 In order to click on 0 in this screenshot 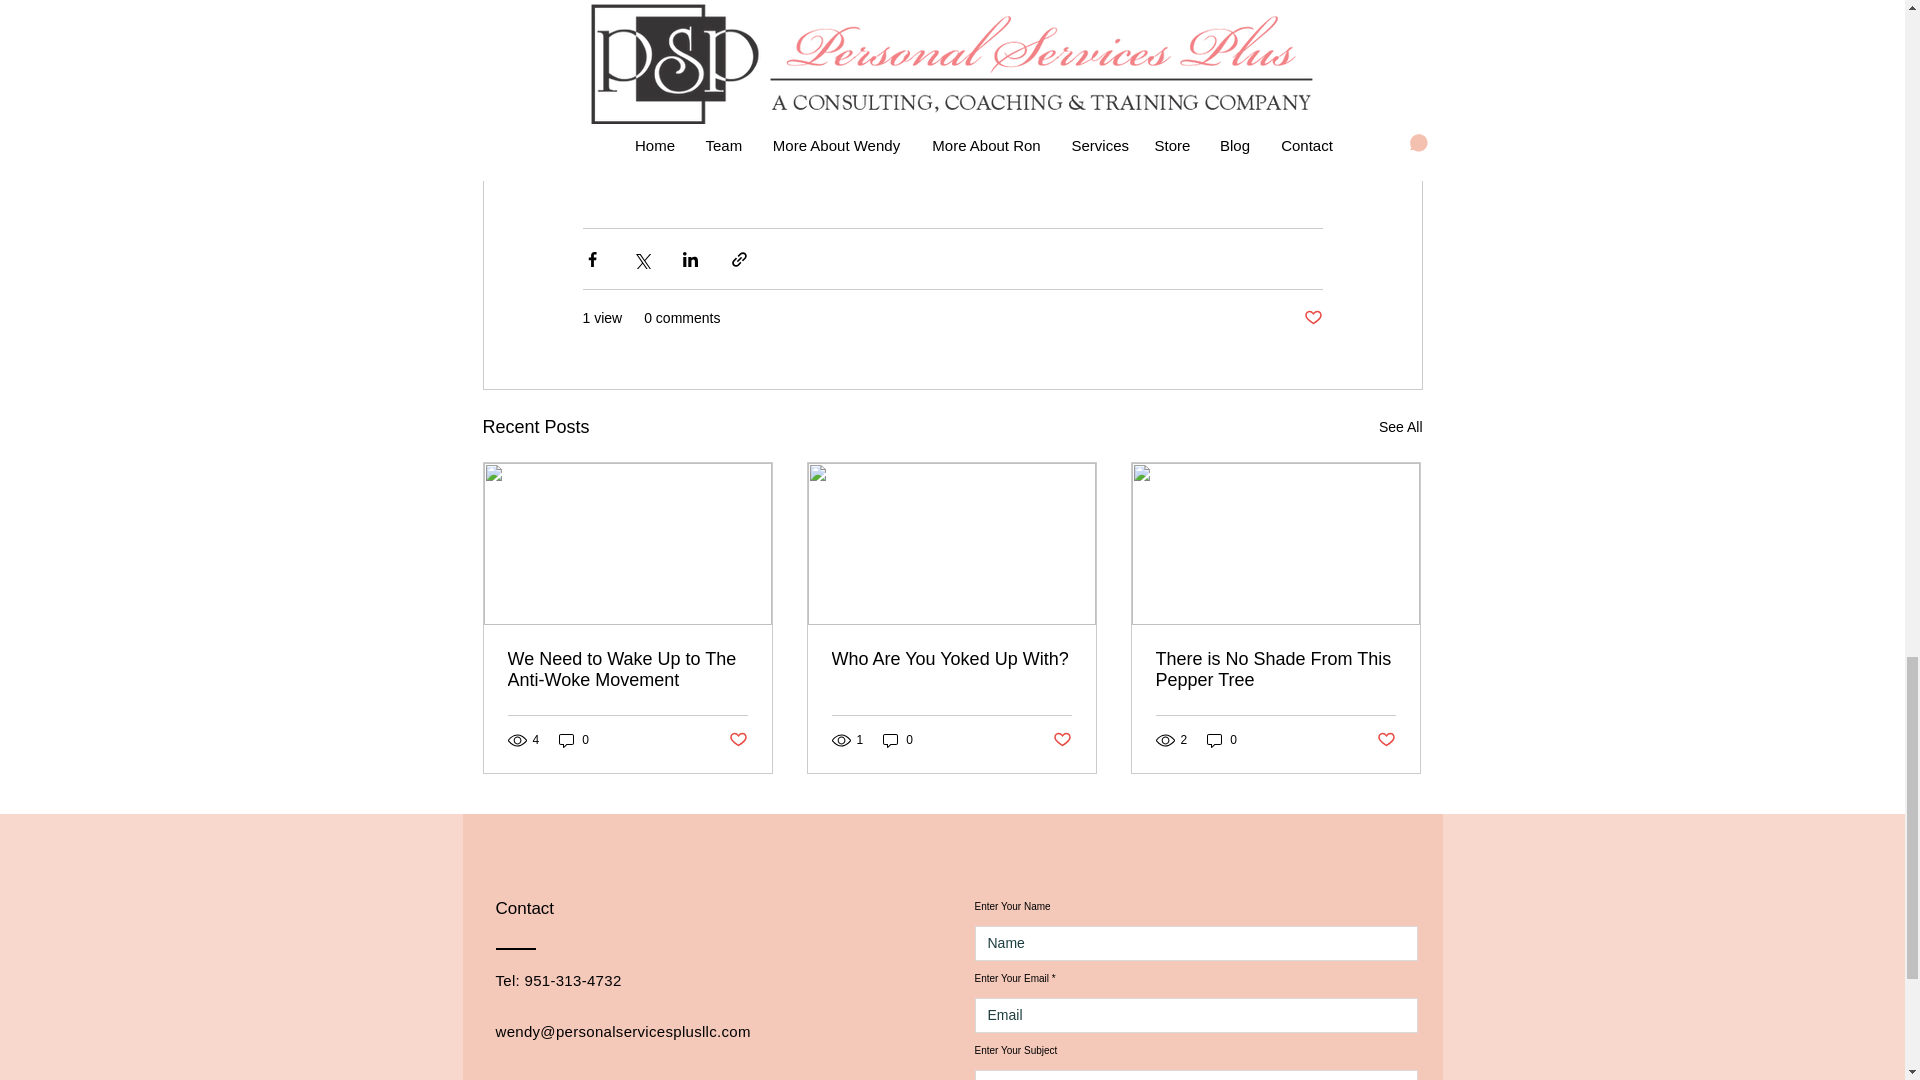, I will do `click(898, 740)`.